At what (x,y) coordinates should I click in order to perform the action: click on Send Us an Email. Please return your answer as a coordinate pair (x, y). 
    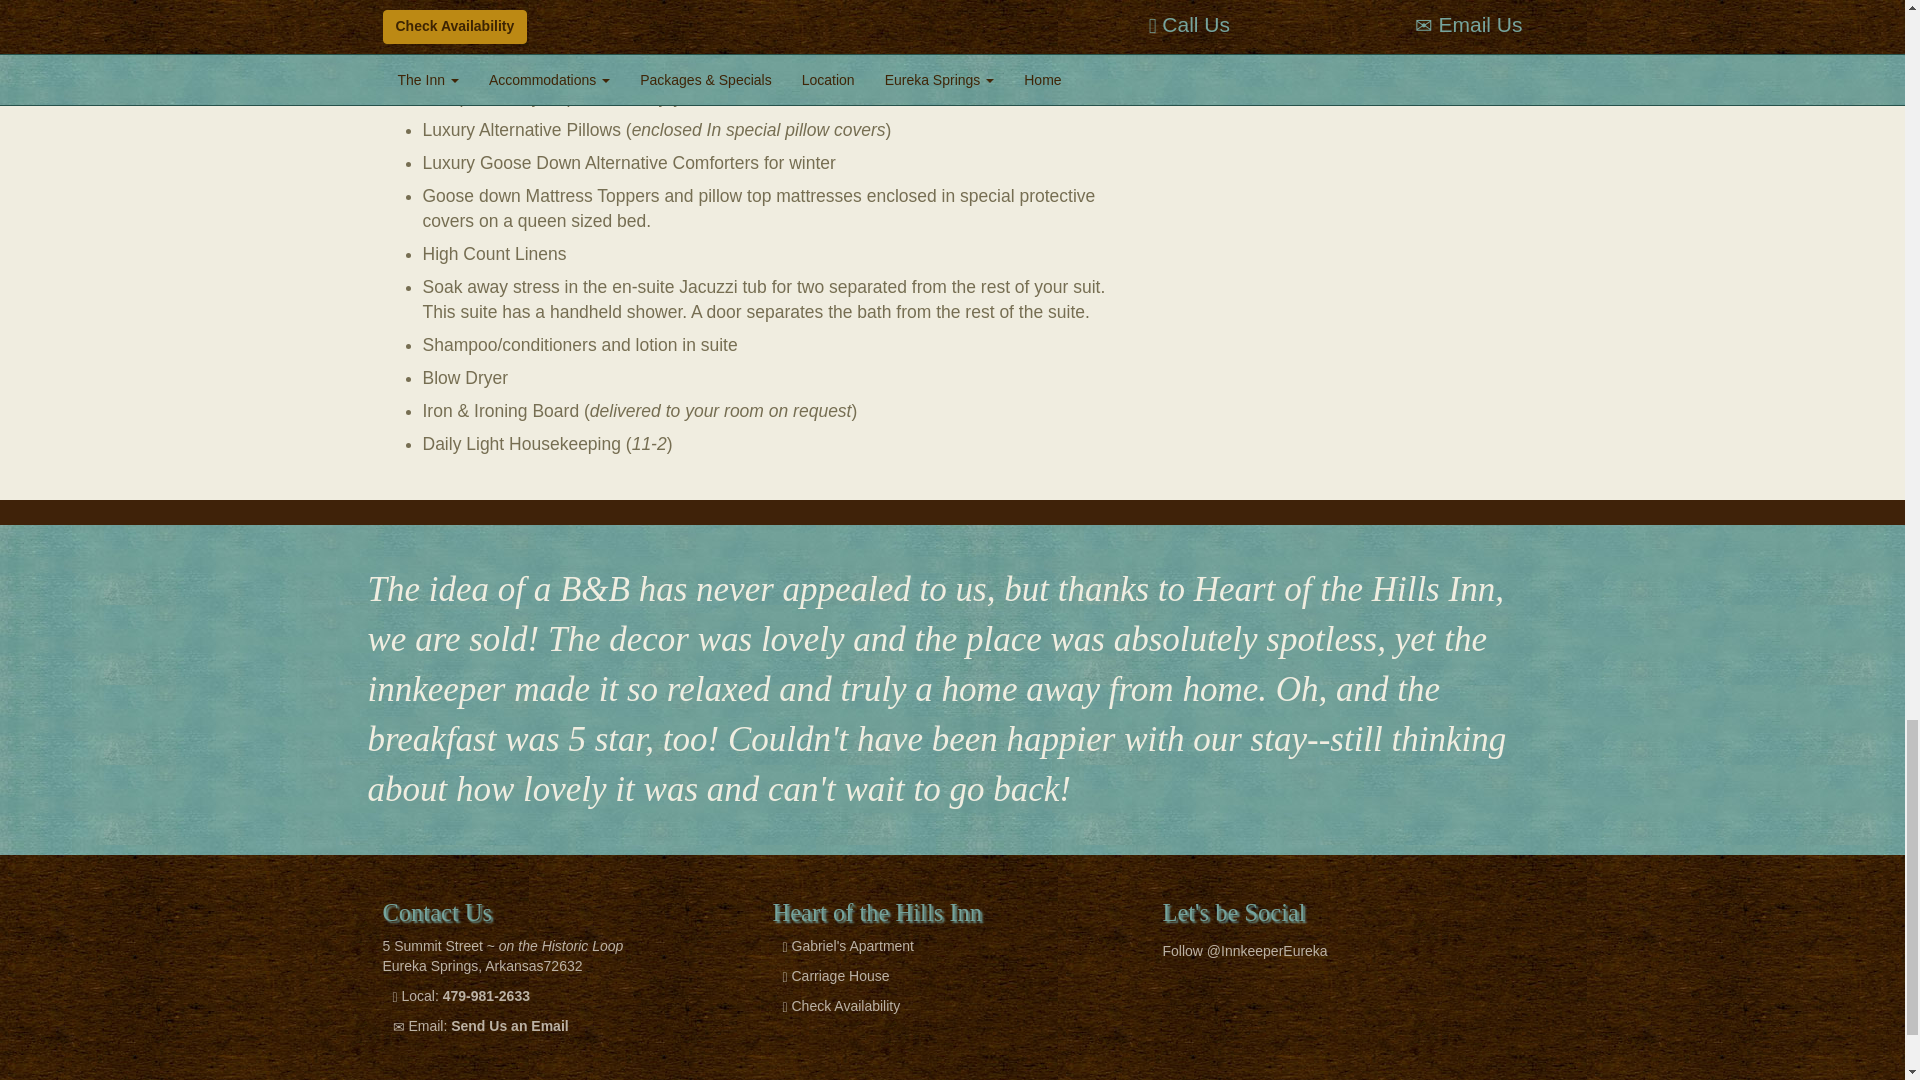
    Looking at the image, I should click on (510, 1026).